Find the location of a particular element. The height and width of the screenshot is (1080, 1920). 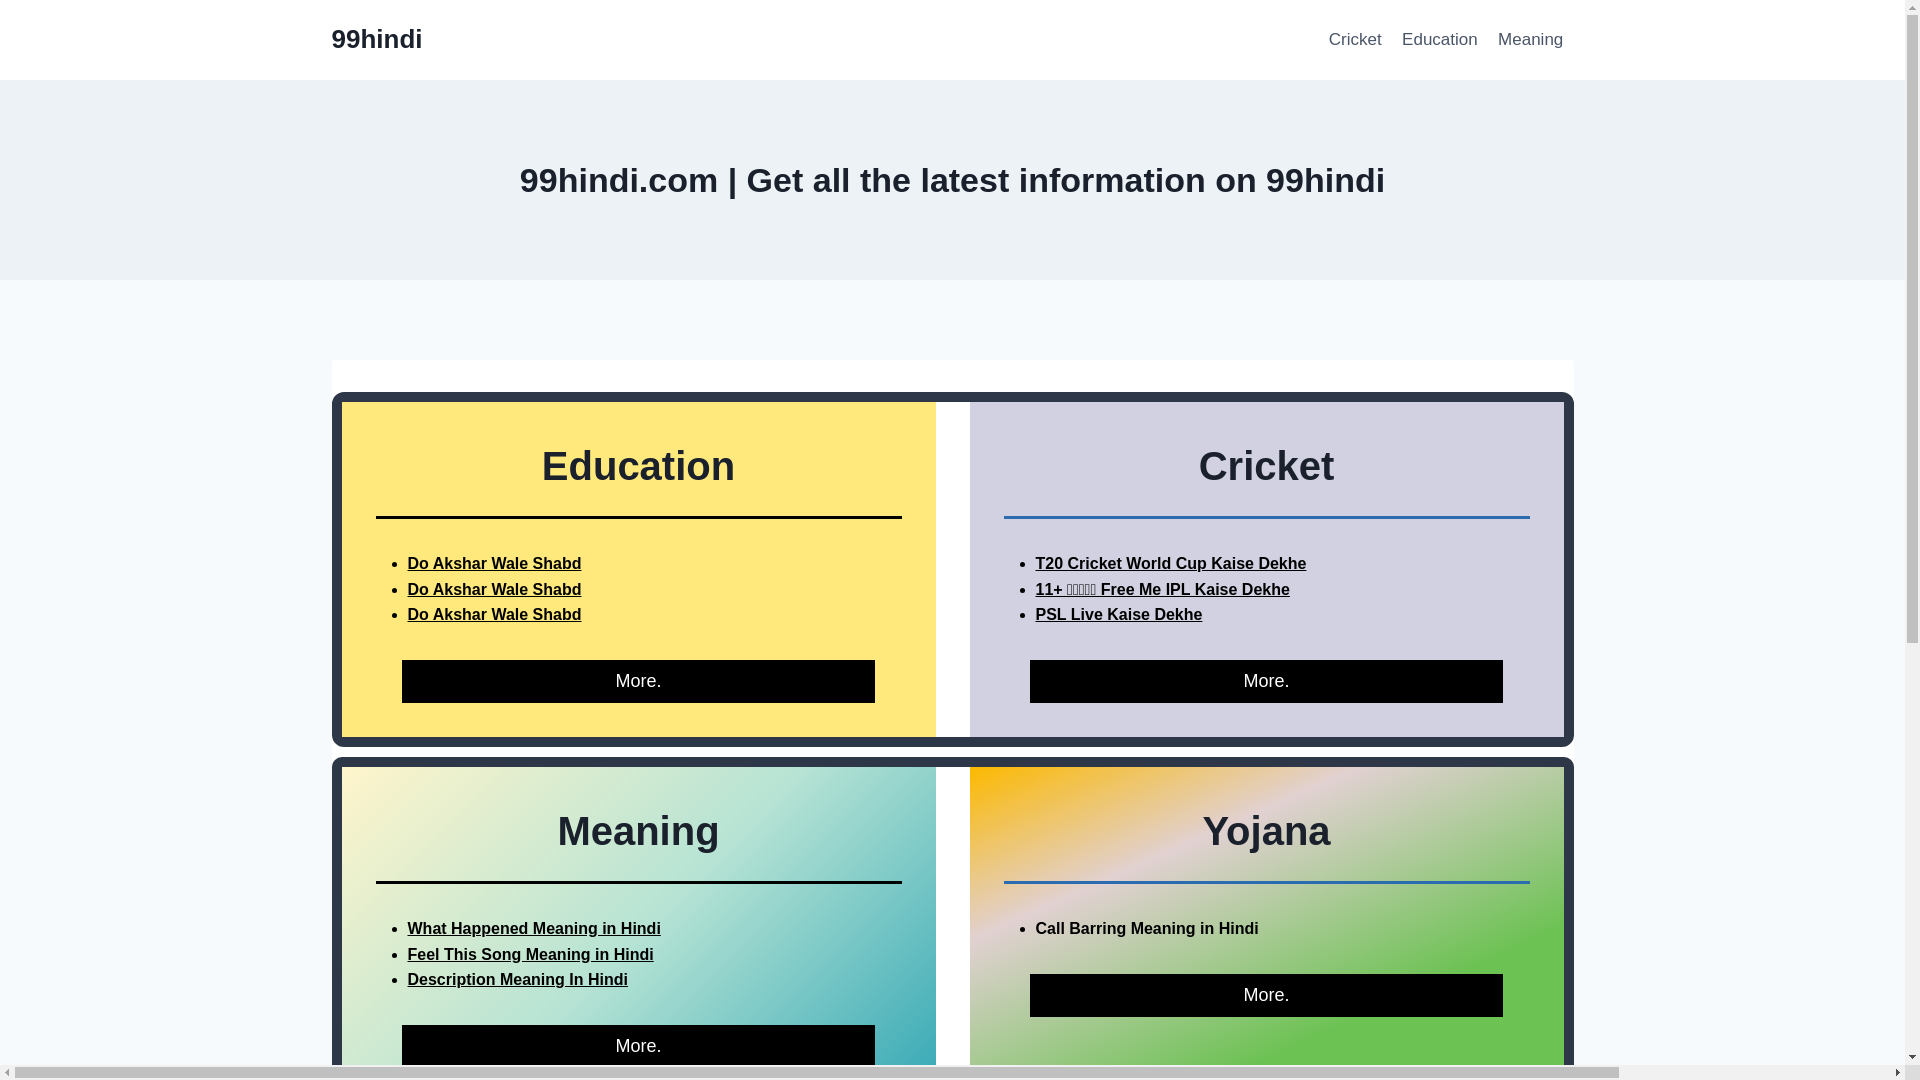

Description Meaning In Hindi is located at coordinates (517, 979).